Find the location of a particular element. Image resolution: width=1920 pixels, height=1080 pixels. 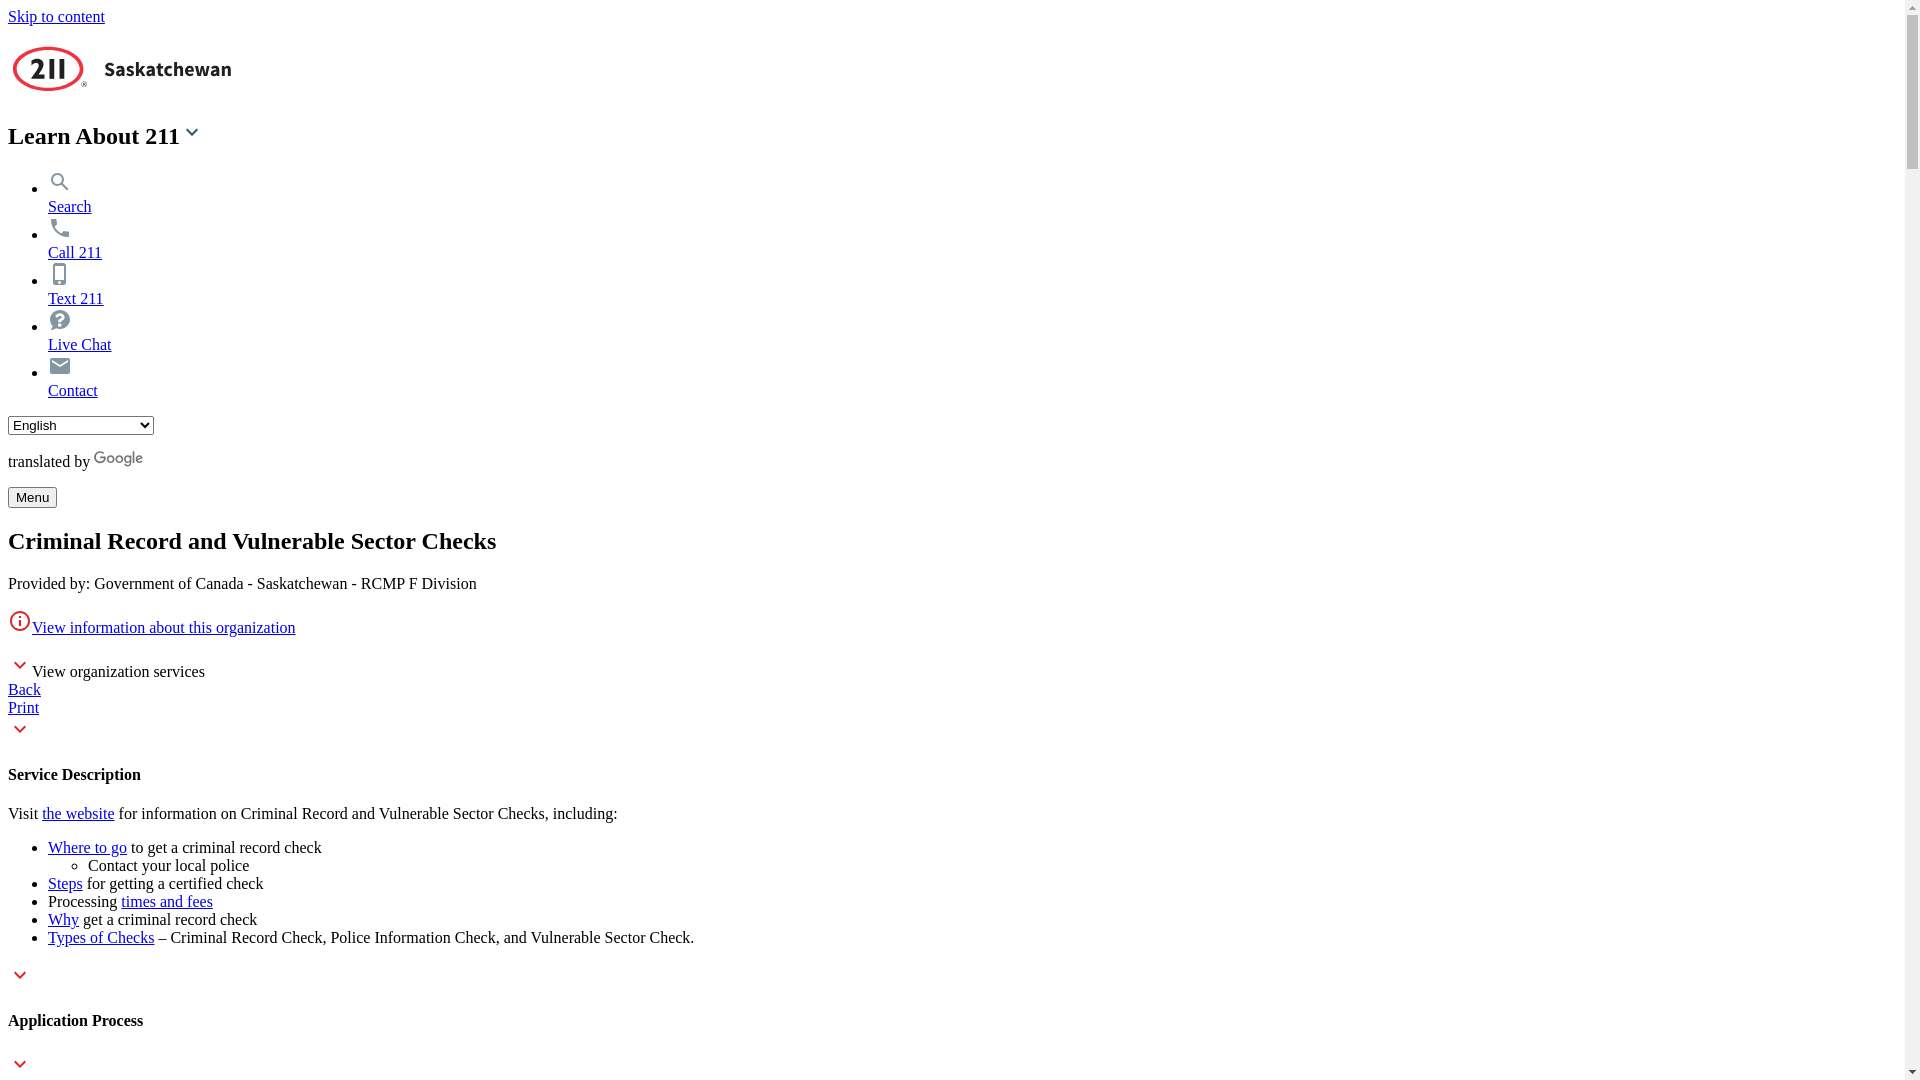

Skip to content is located at coordinates (56, 16).